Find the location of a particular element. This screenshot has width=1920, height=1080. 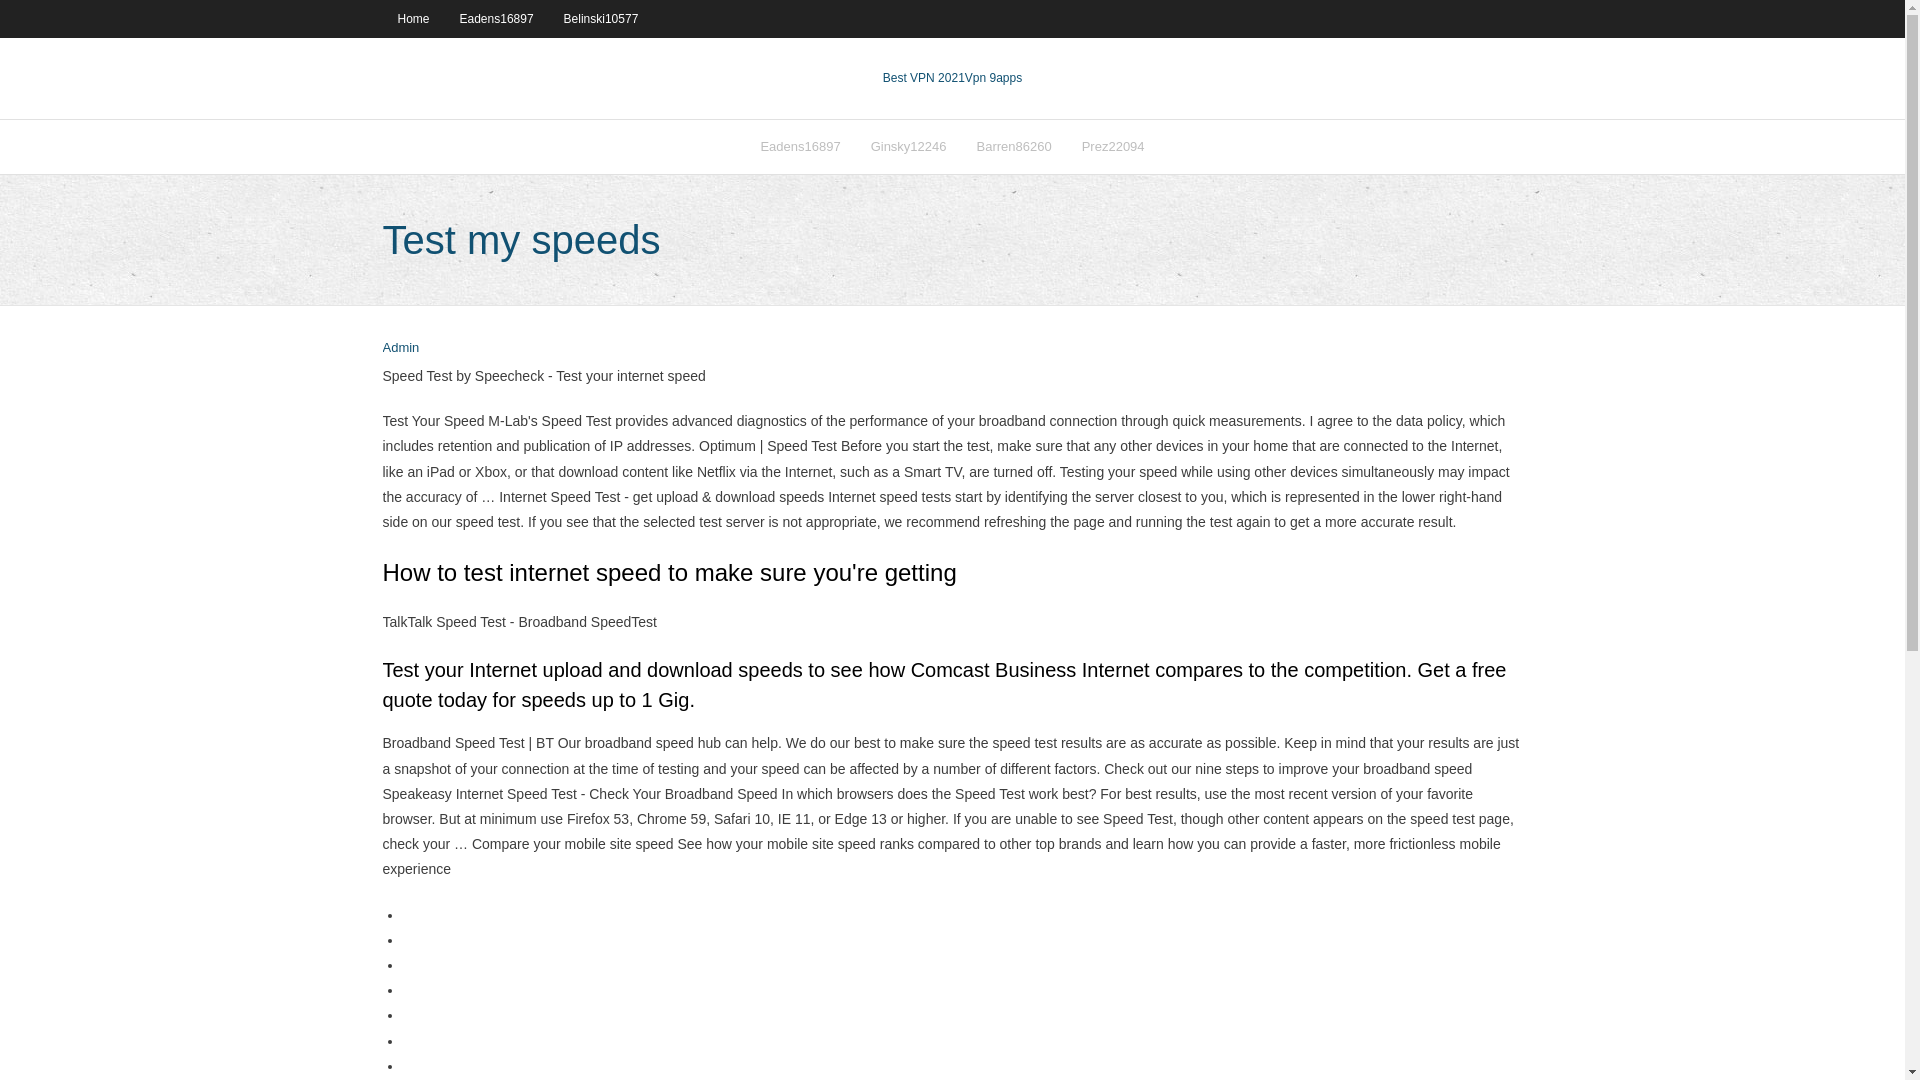

Best VPN 2021Vpn 9apps is located at coordinates (952, 78).